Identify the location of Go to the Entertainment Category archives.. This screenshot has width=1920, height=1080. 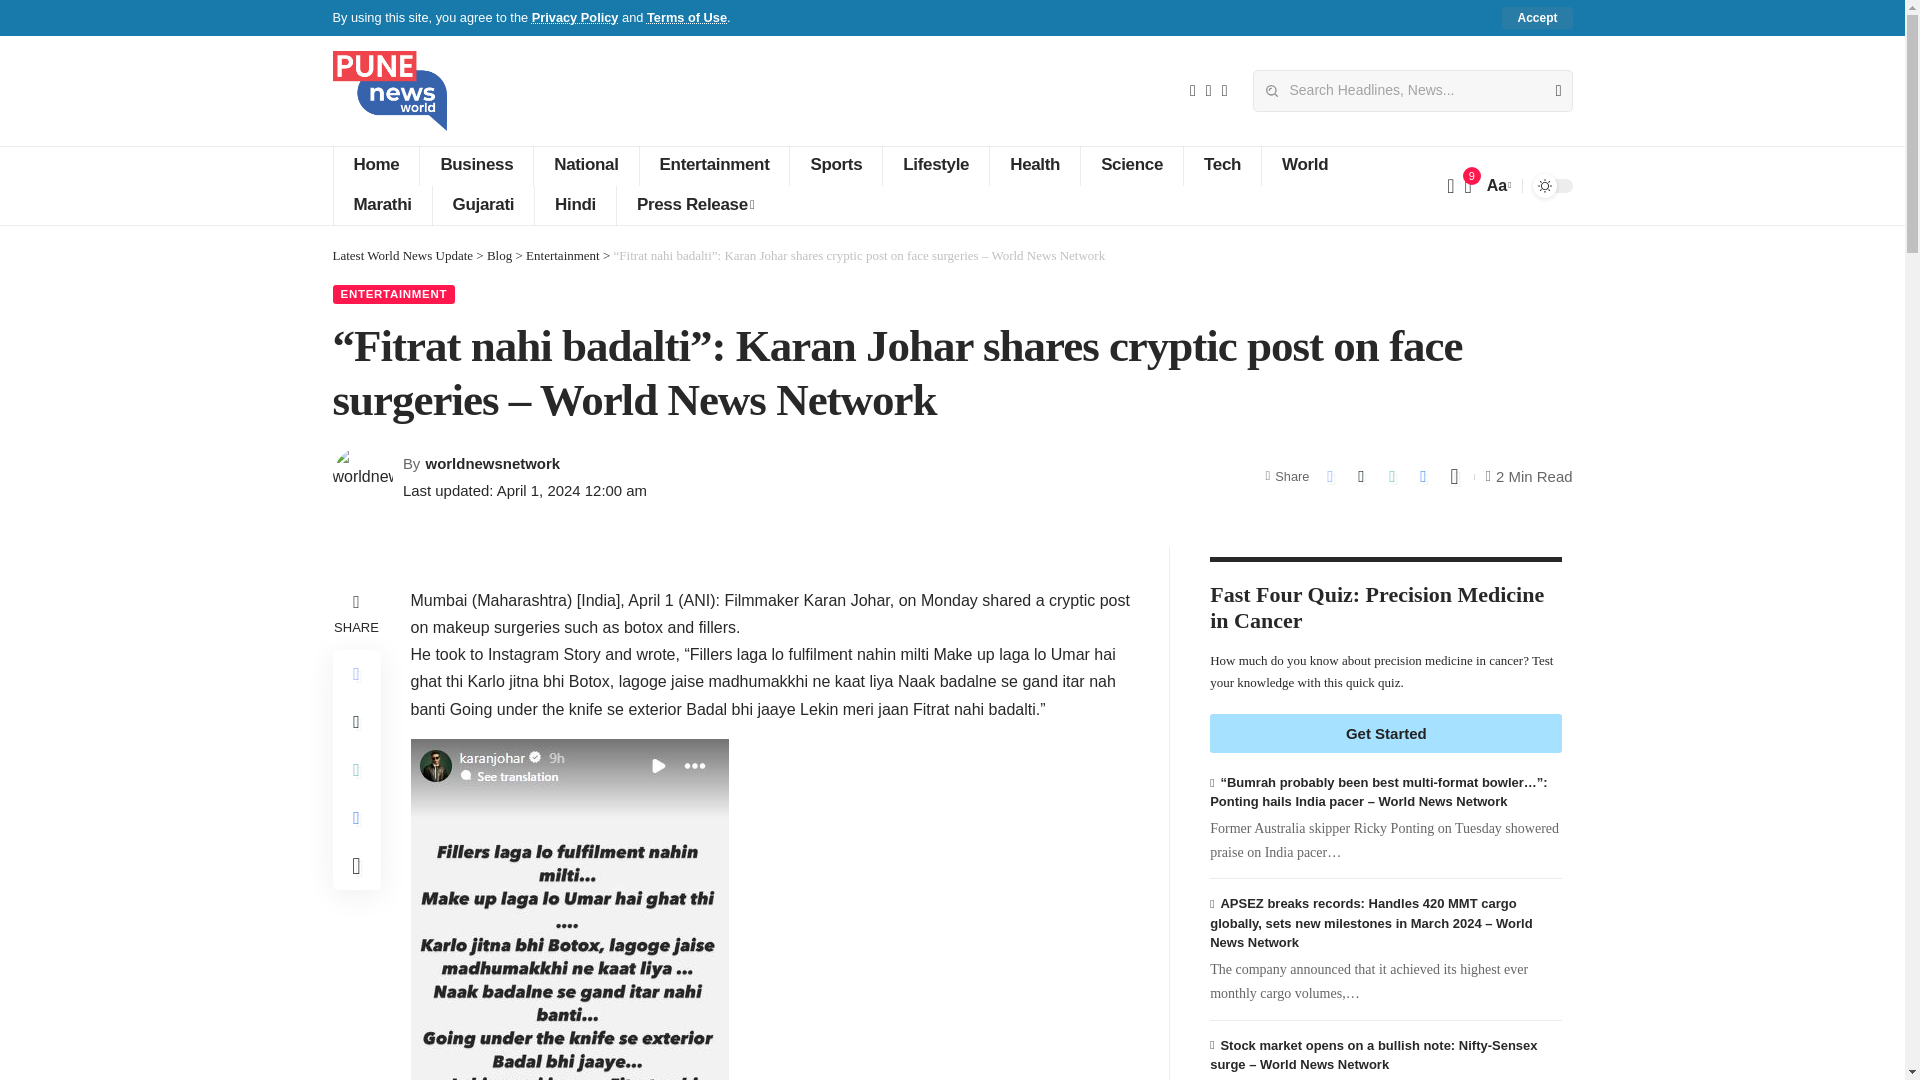
(562, 256).